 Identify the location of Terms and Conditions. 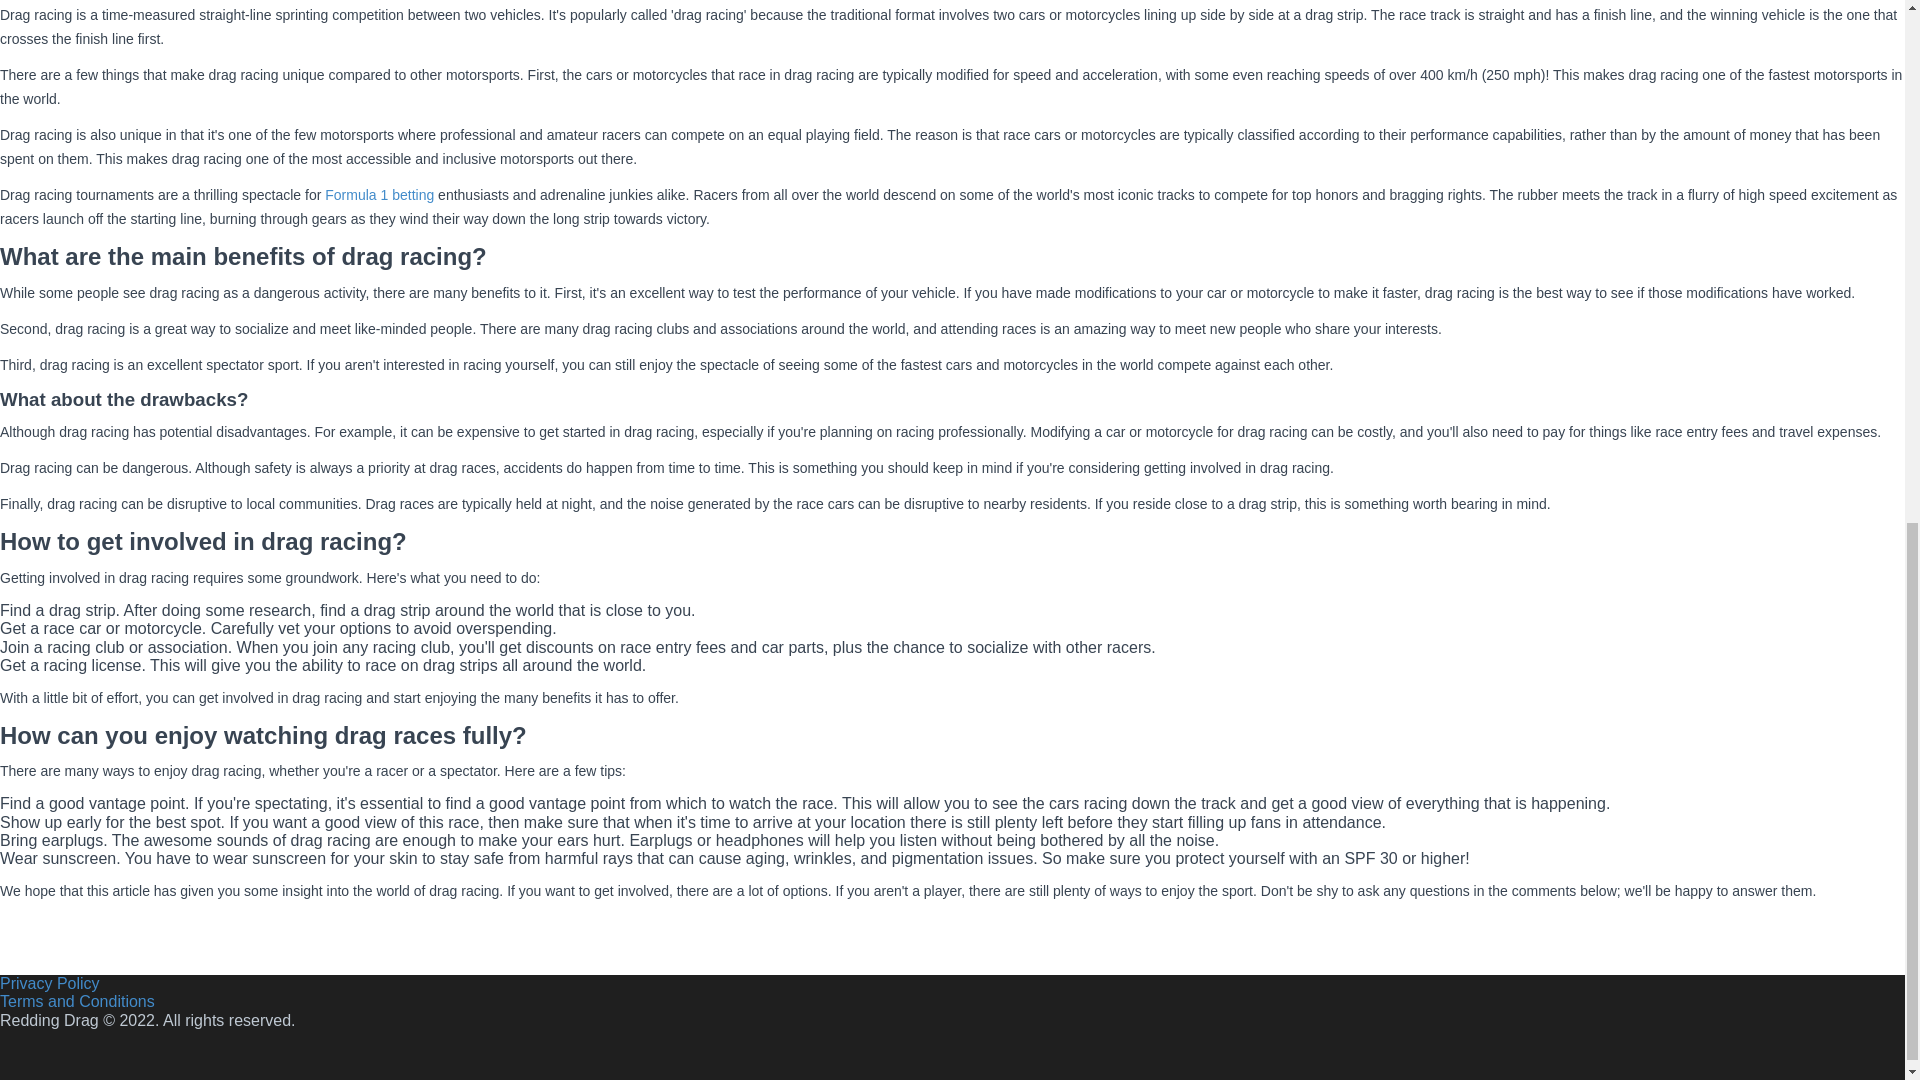
(78, 1000).